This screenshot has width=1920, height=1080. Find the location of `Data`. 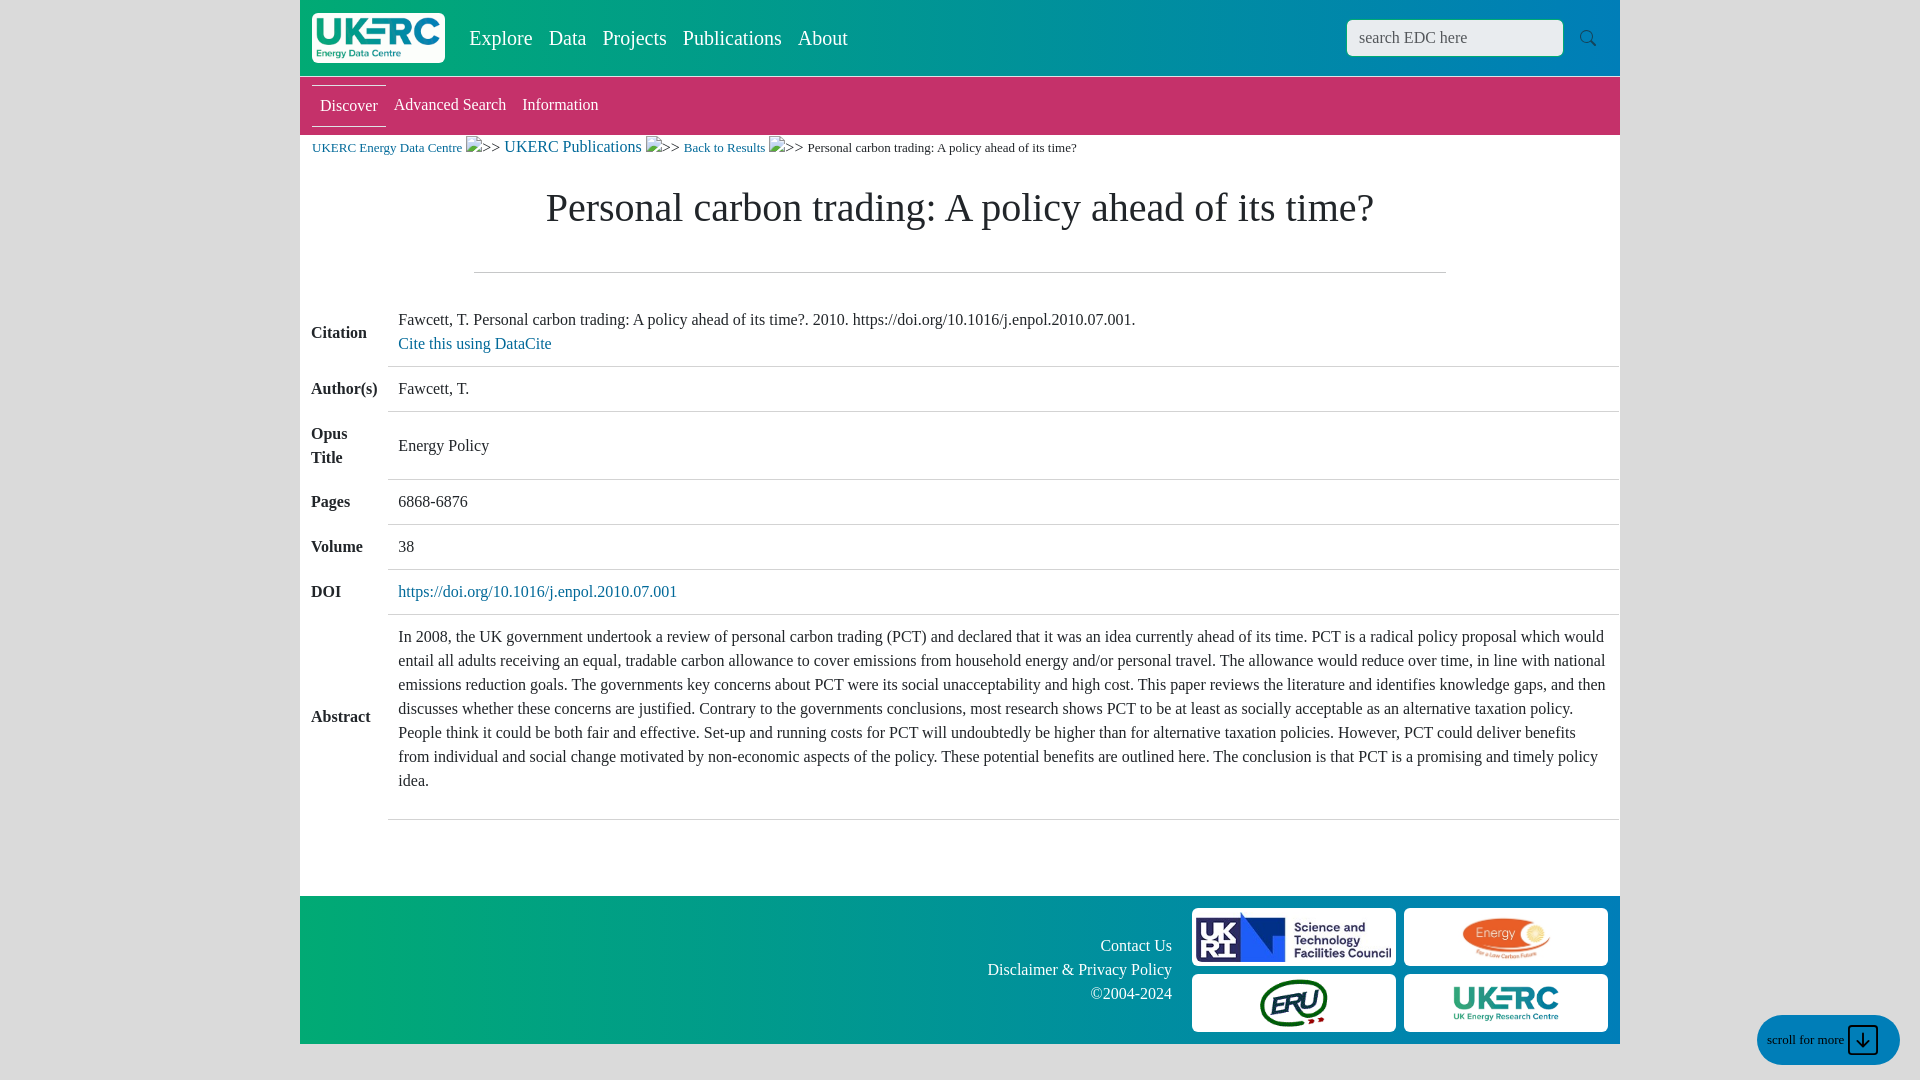

Data is located at coordinates (568, 38).